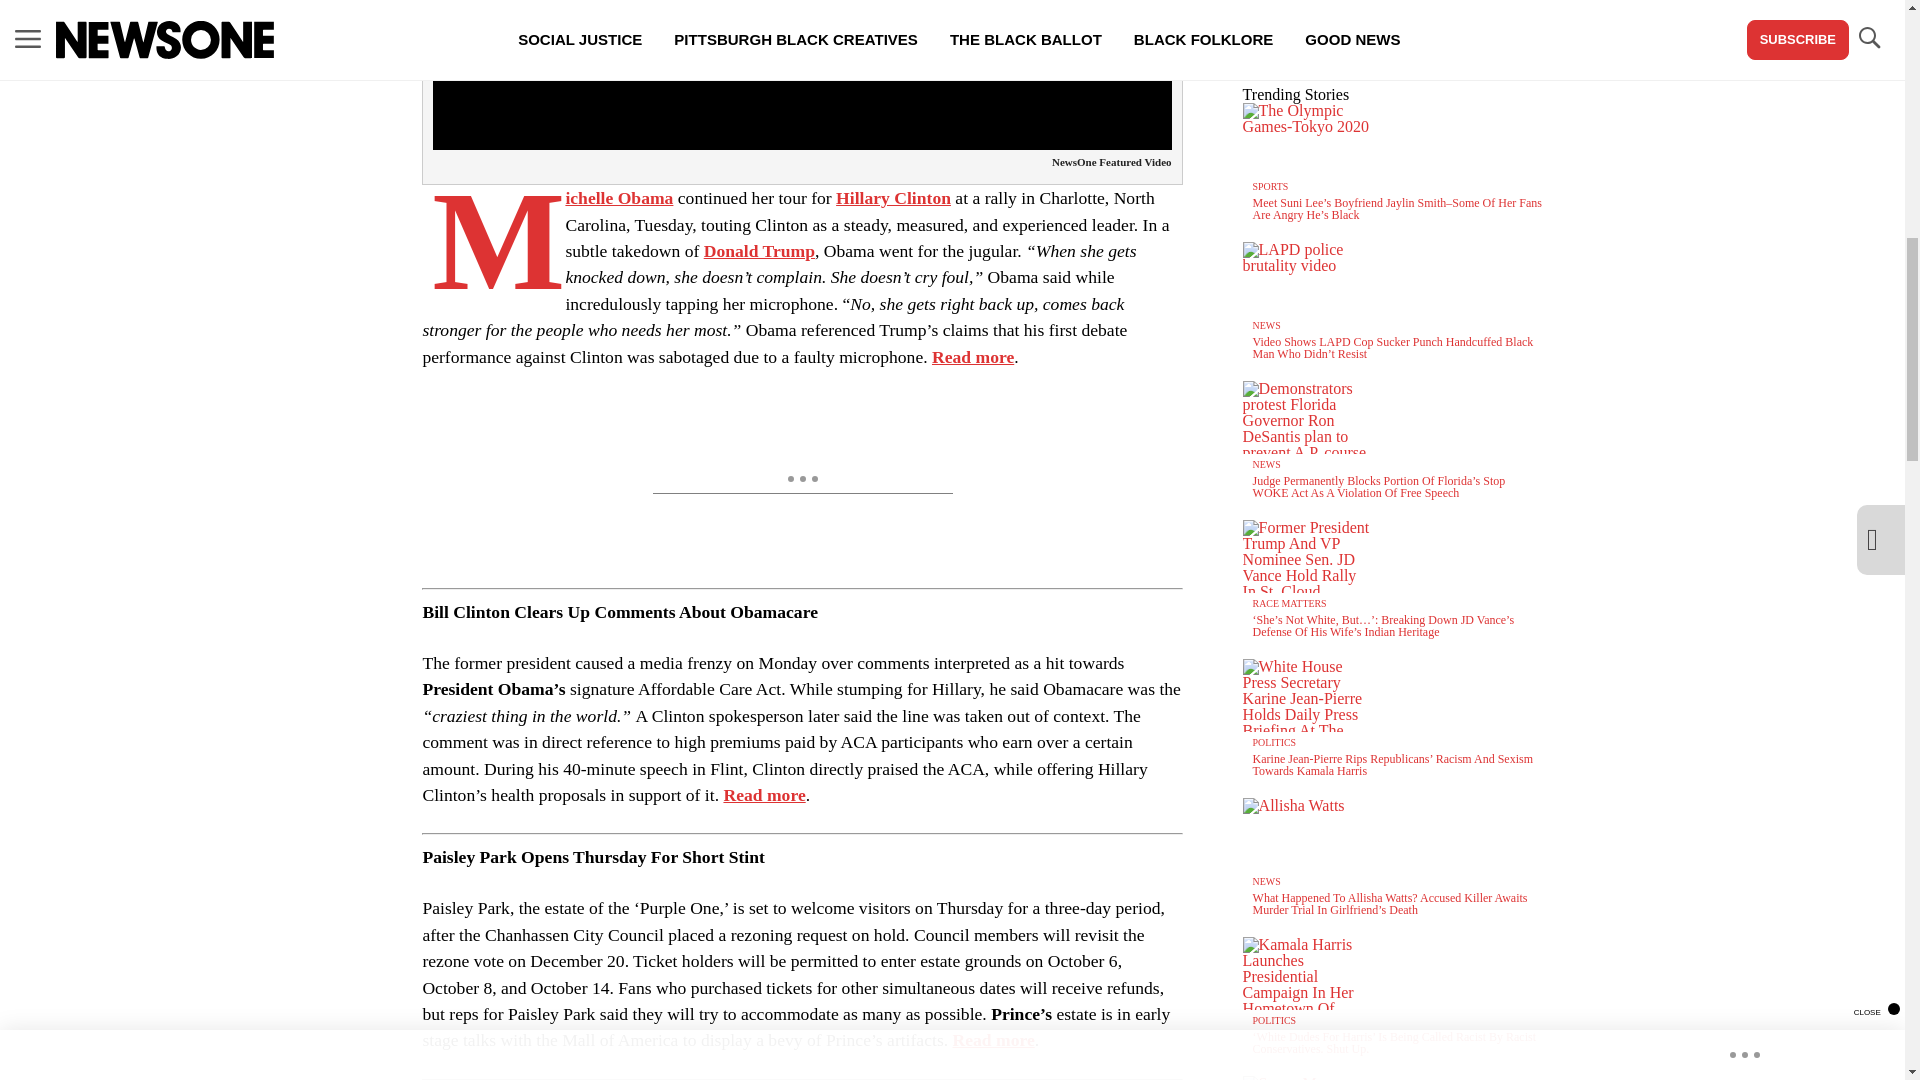 The width and height of the screenshot is (1920, 1080). What do you see at coordinates (759, 250) in the screenshot?
I see `Donald Trump` at bounding box center [759, 250].